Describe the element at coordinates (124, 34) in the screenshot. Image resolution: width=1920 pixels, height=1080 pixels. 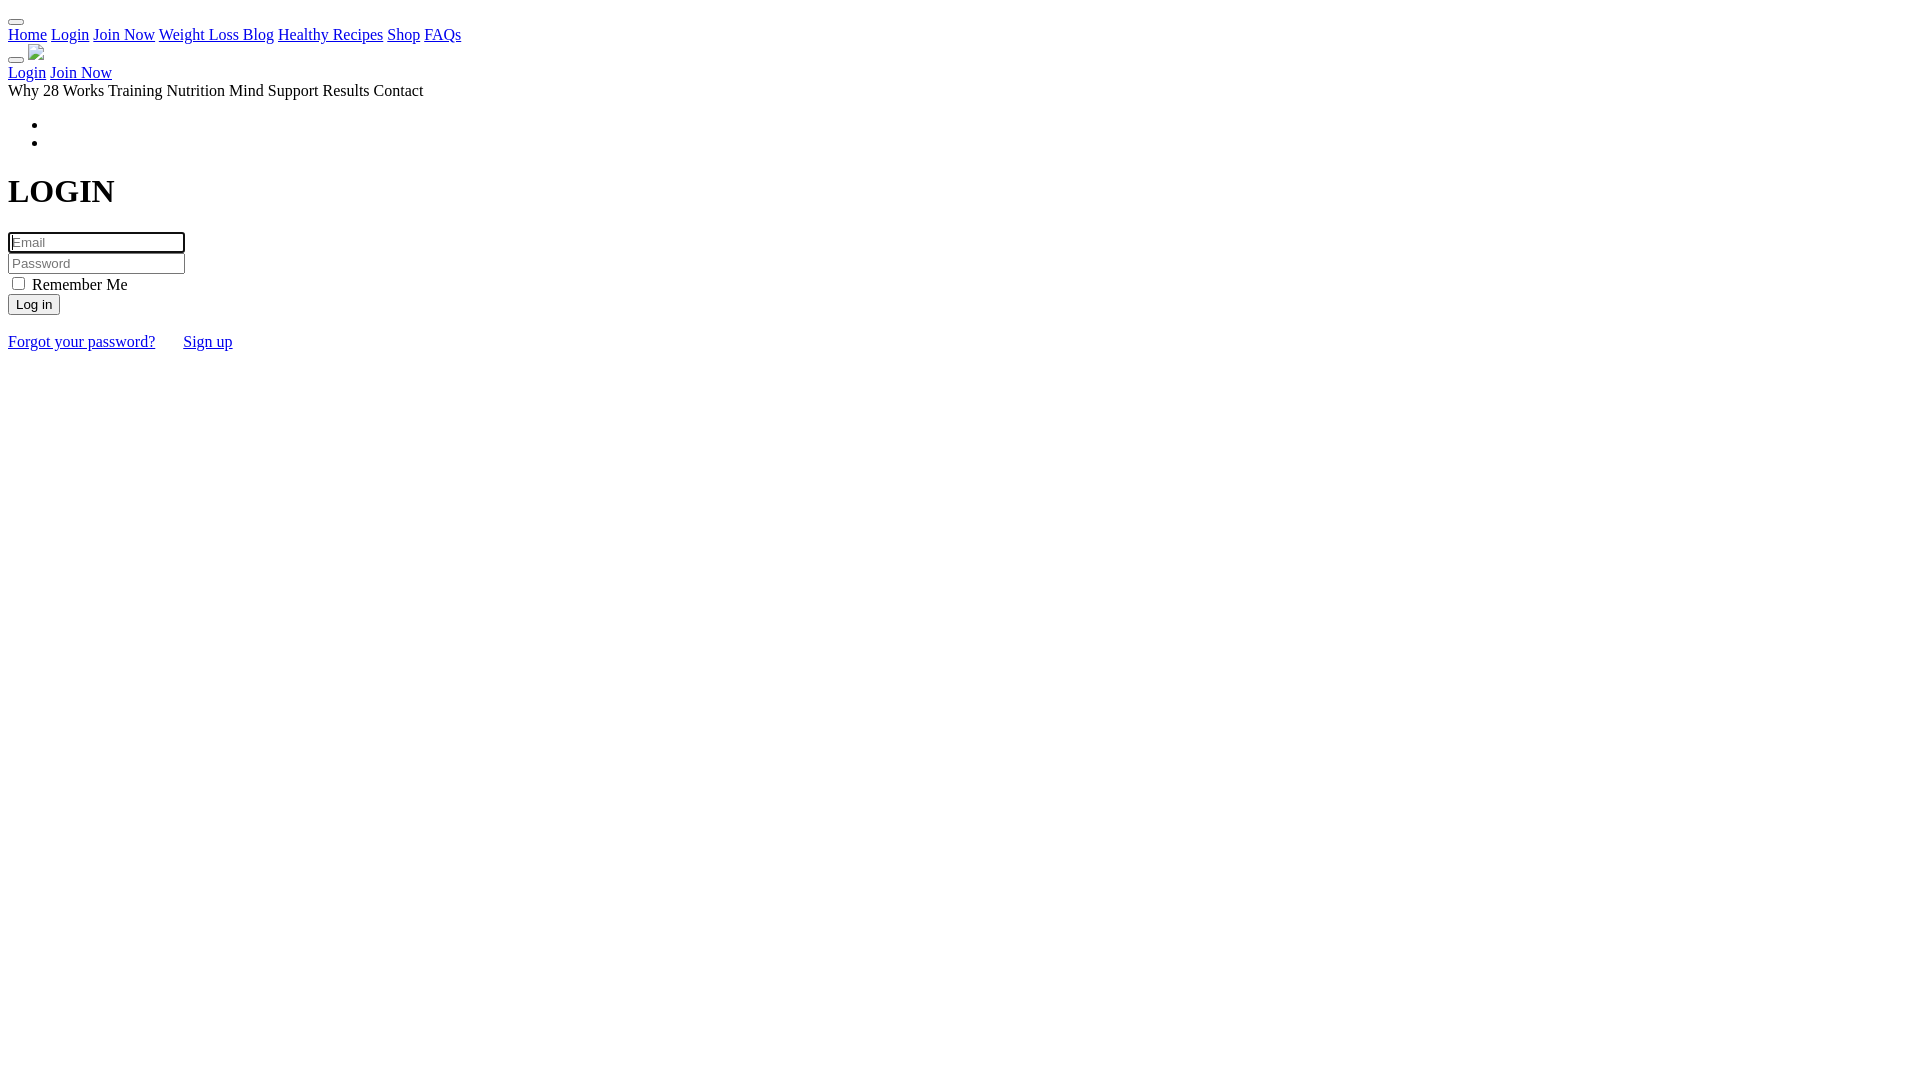
I see `Join Now` at that location.